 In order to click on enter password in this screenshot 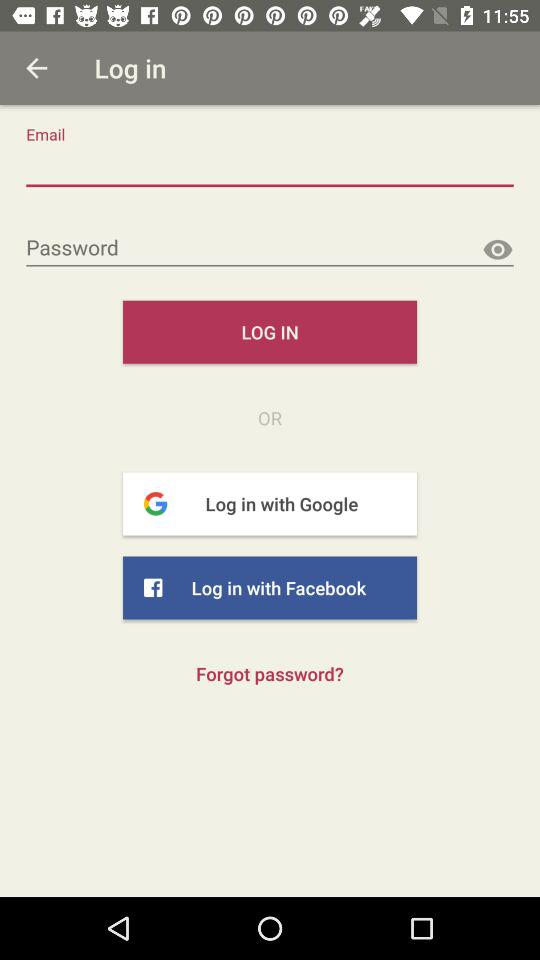, I will do `click(270, 248)`.